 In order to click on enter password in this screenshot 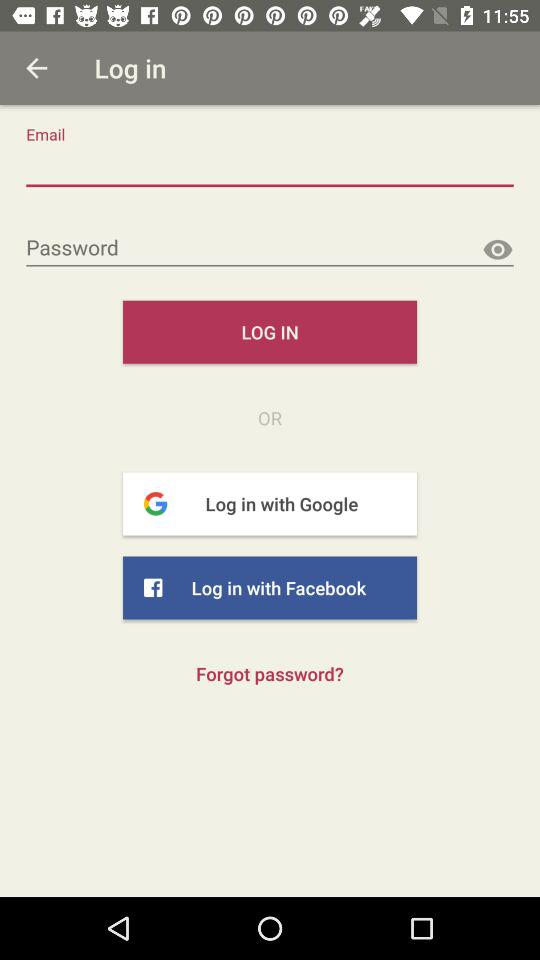, I will do `click(270, 248)`.